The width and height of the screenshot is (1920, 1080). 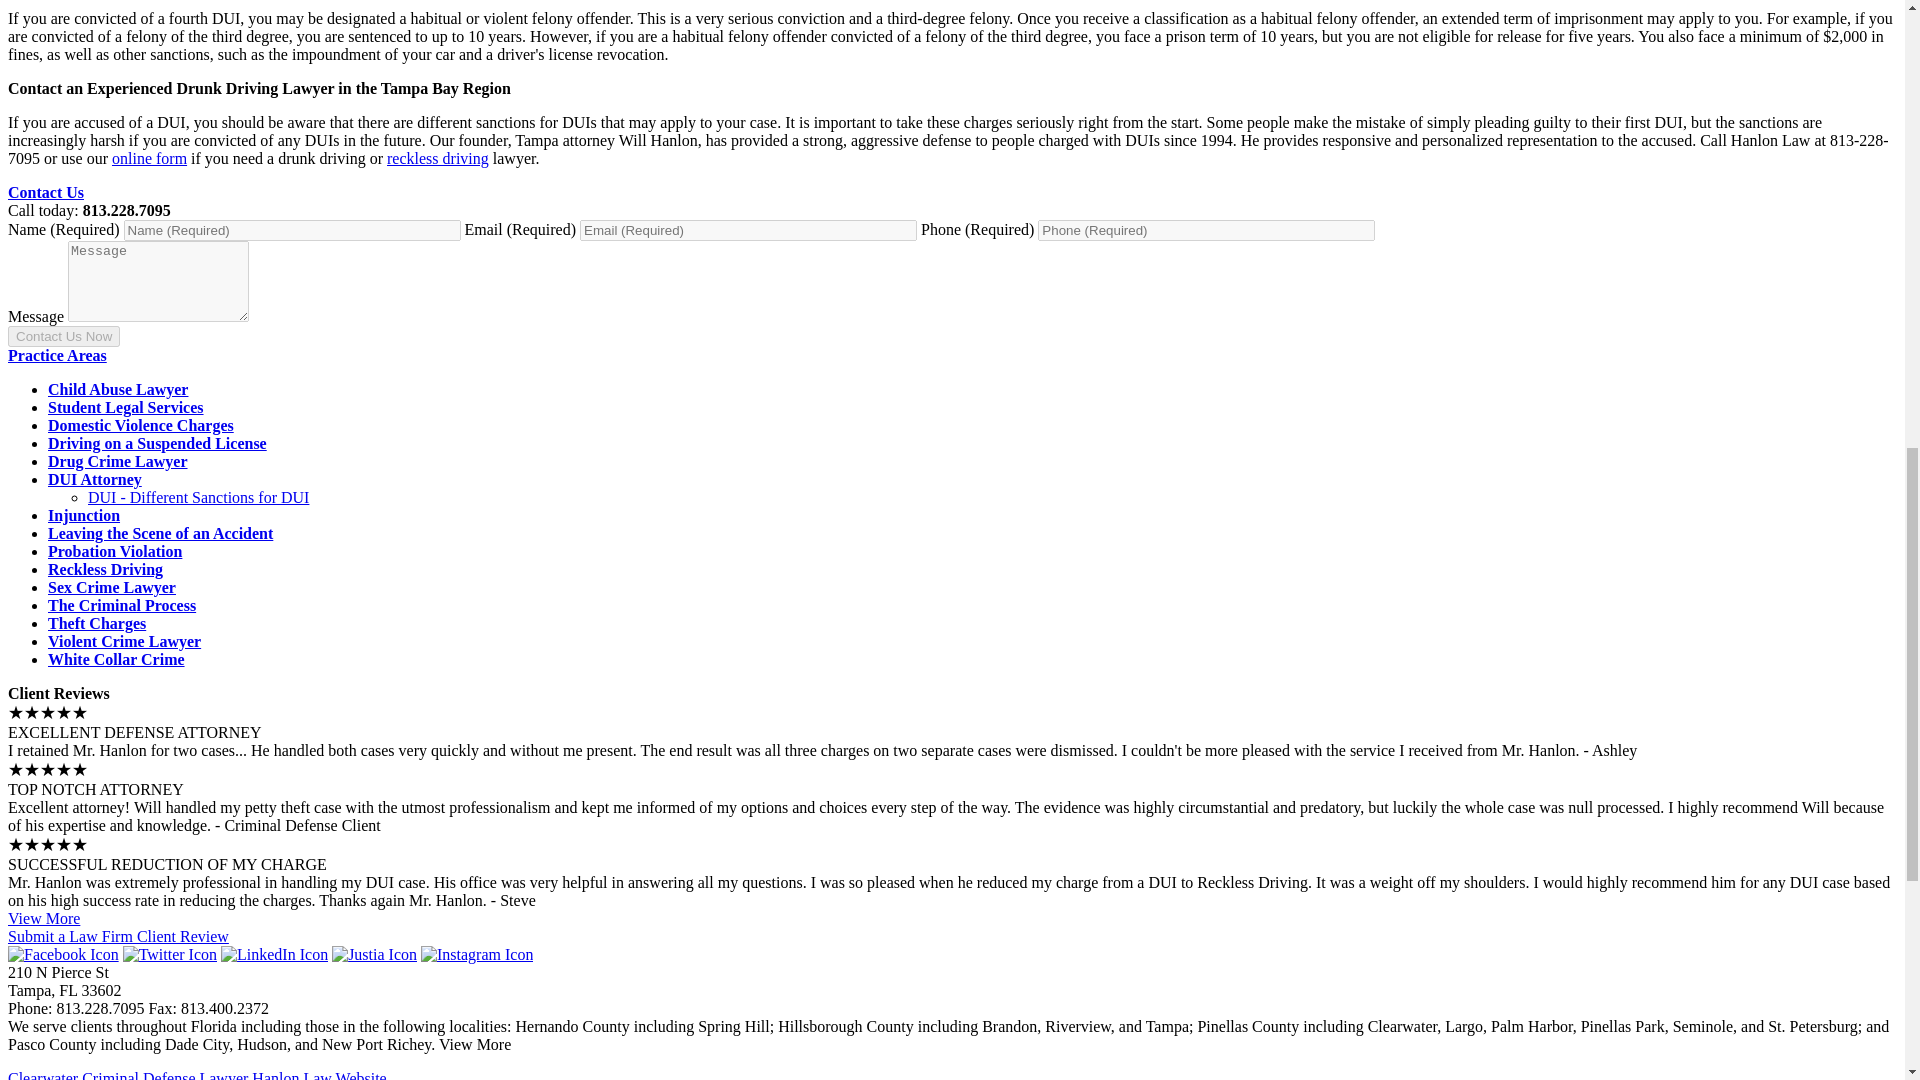 What do you see at coordinates (115, 552) in the screenshot?
I see `Probation Violation` at bounding box center [115, 552].